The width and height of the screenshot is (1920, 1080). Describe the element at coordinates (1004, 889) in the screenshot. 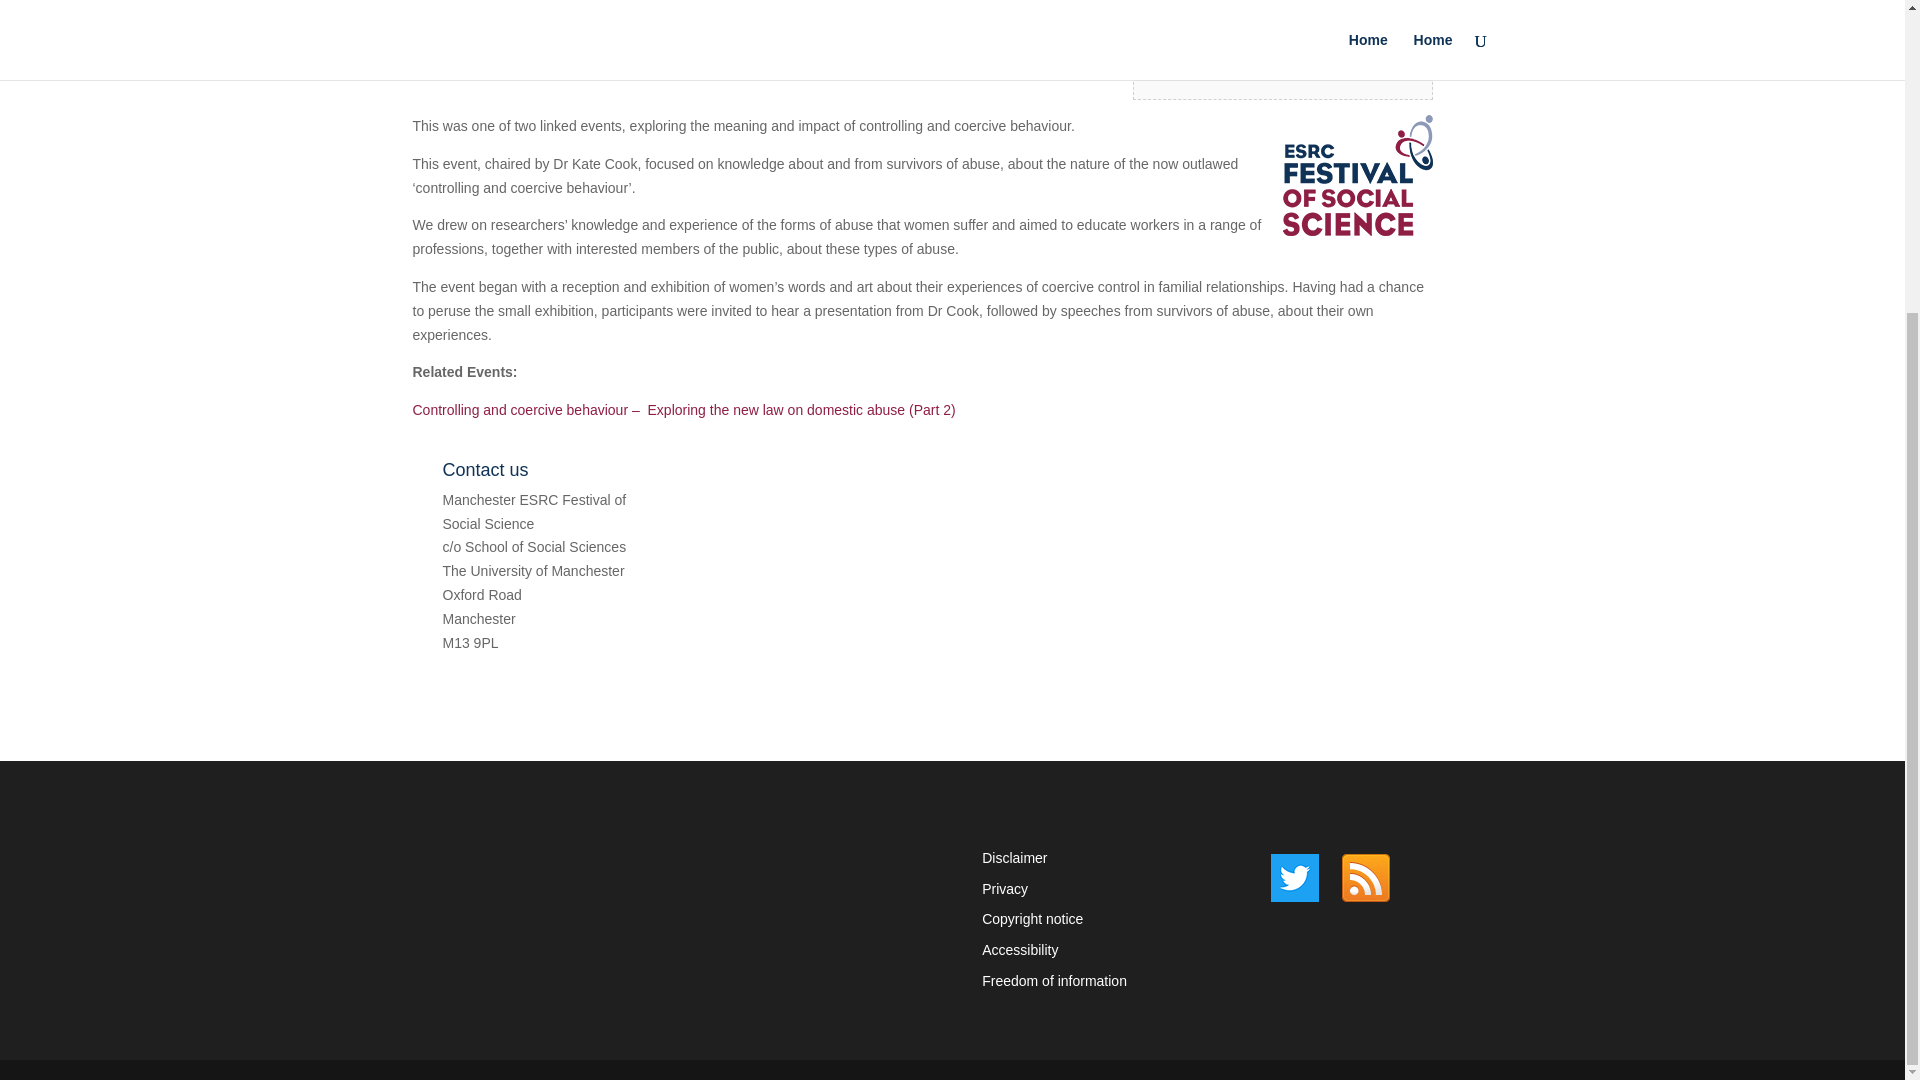

I see `Privacy` at that location.